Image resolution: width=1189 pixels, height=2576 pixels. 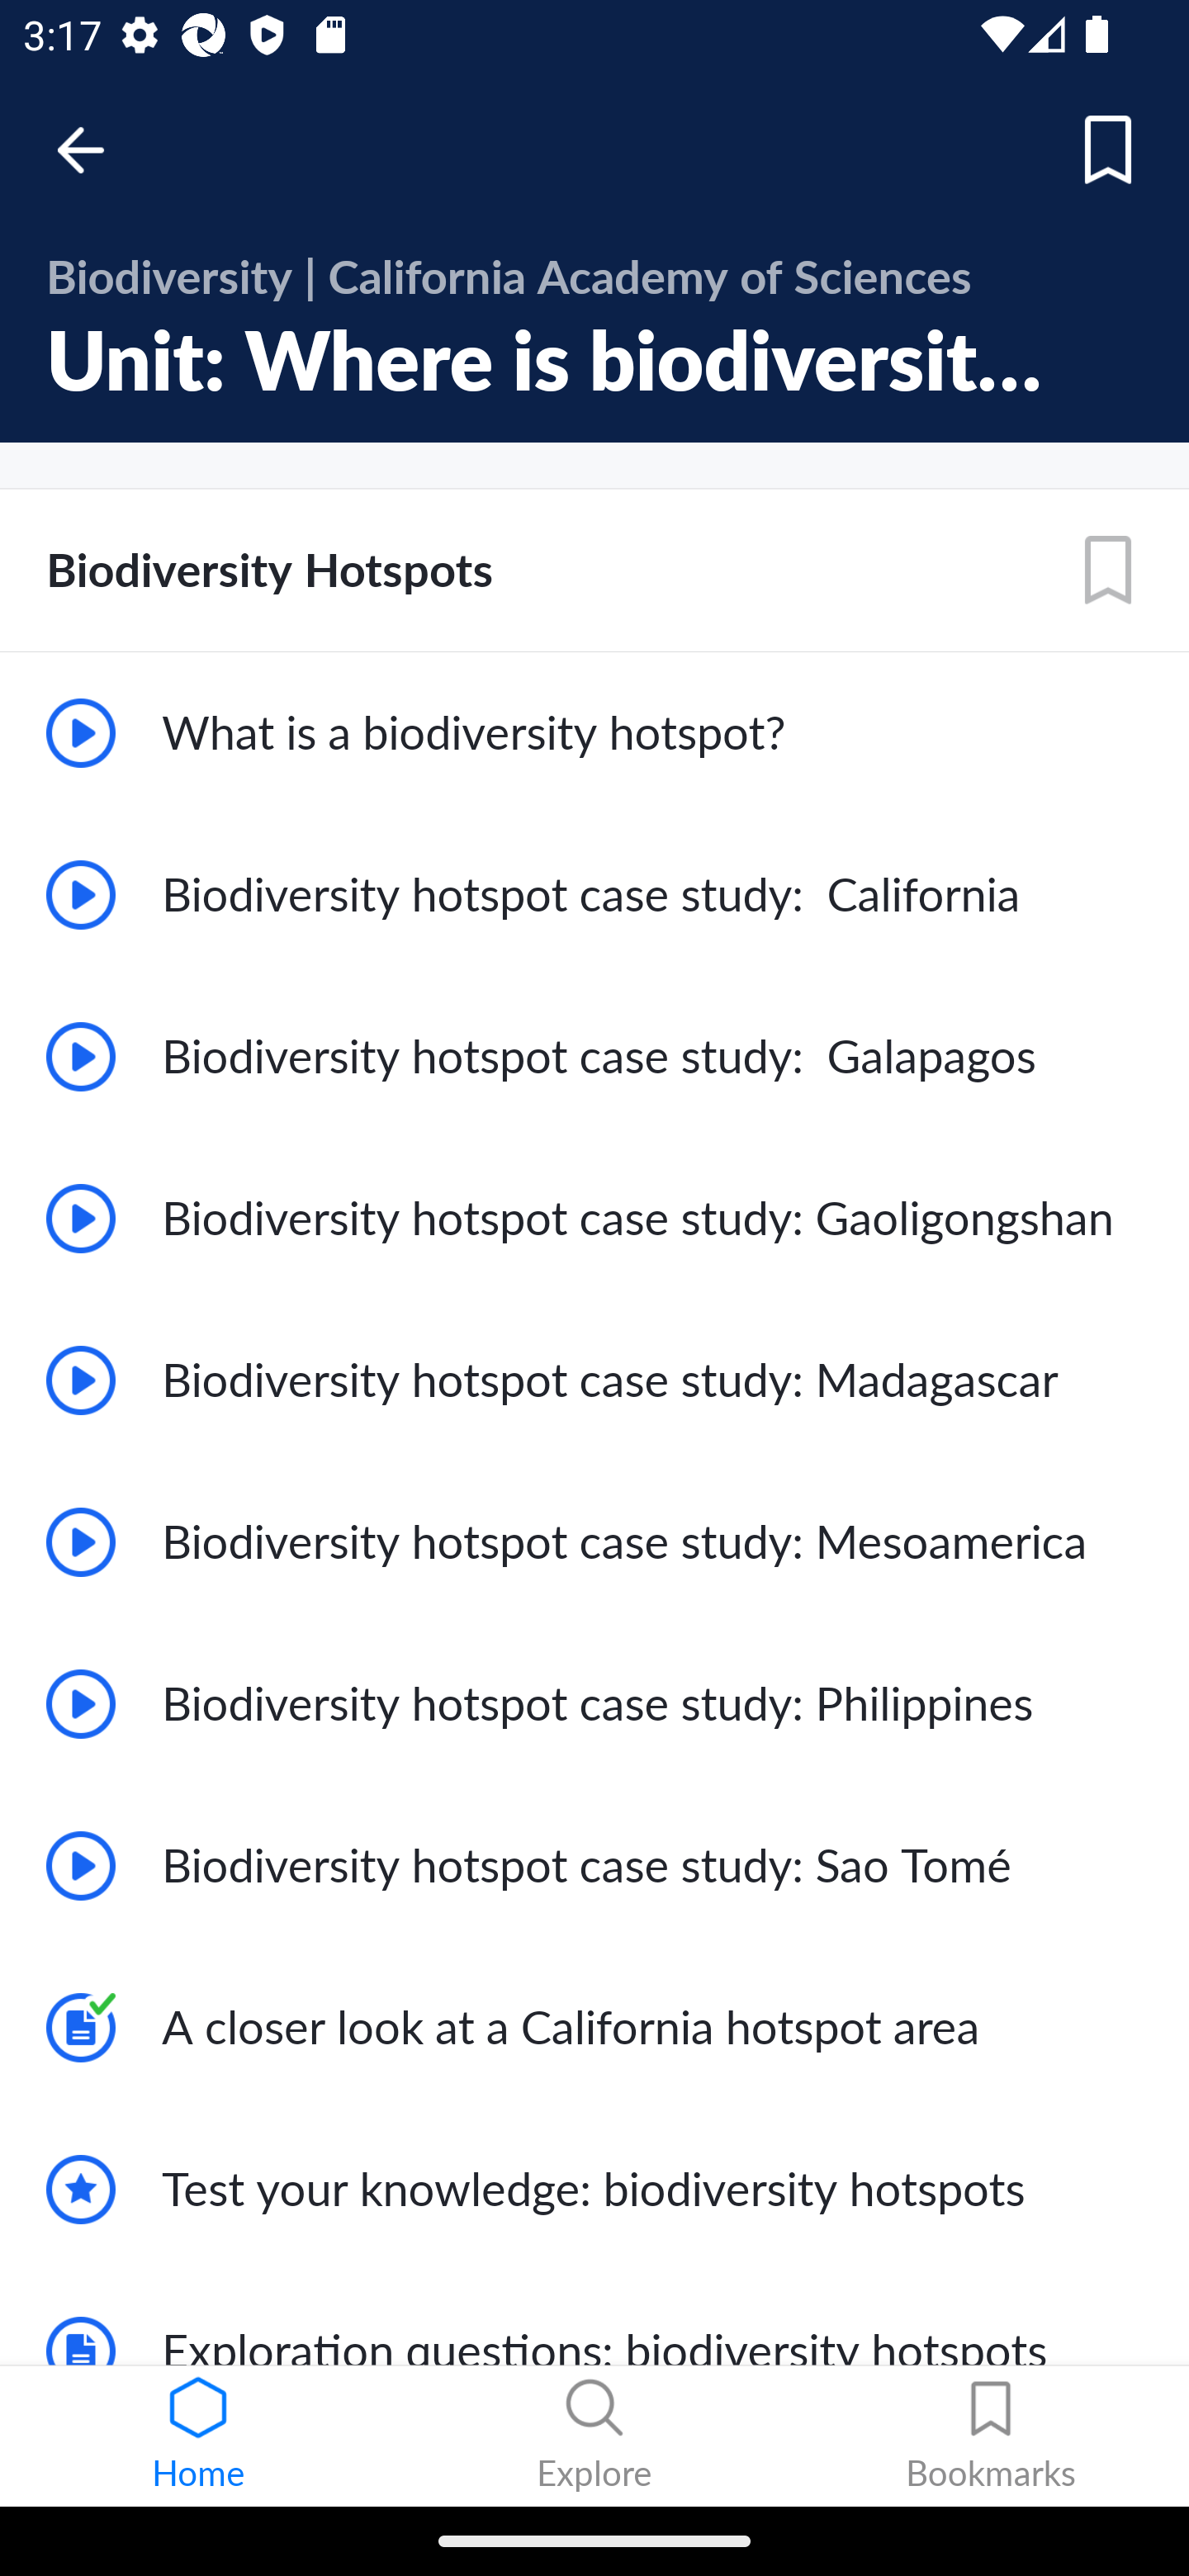 What do you see at coordinates (594, 1866) in the screenshot?
I see `Biodiversity hotspot case study: Sao Tomé` at bounding box center [594, 1866].